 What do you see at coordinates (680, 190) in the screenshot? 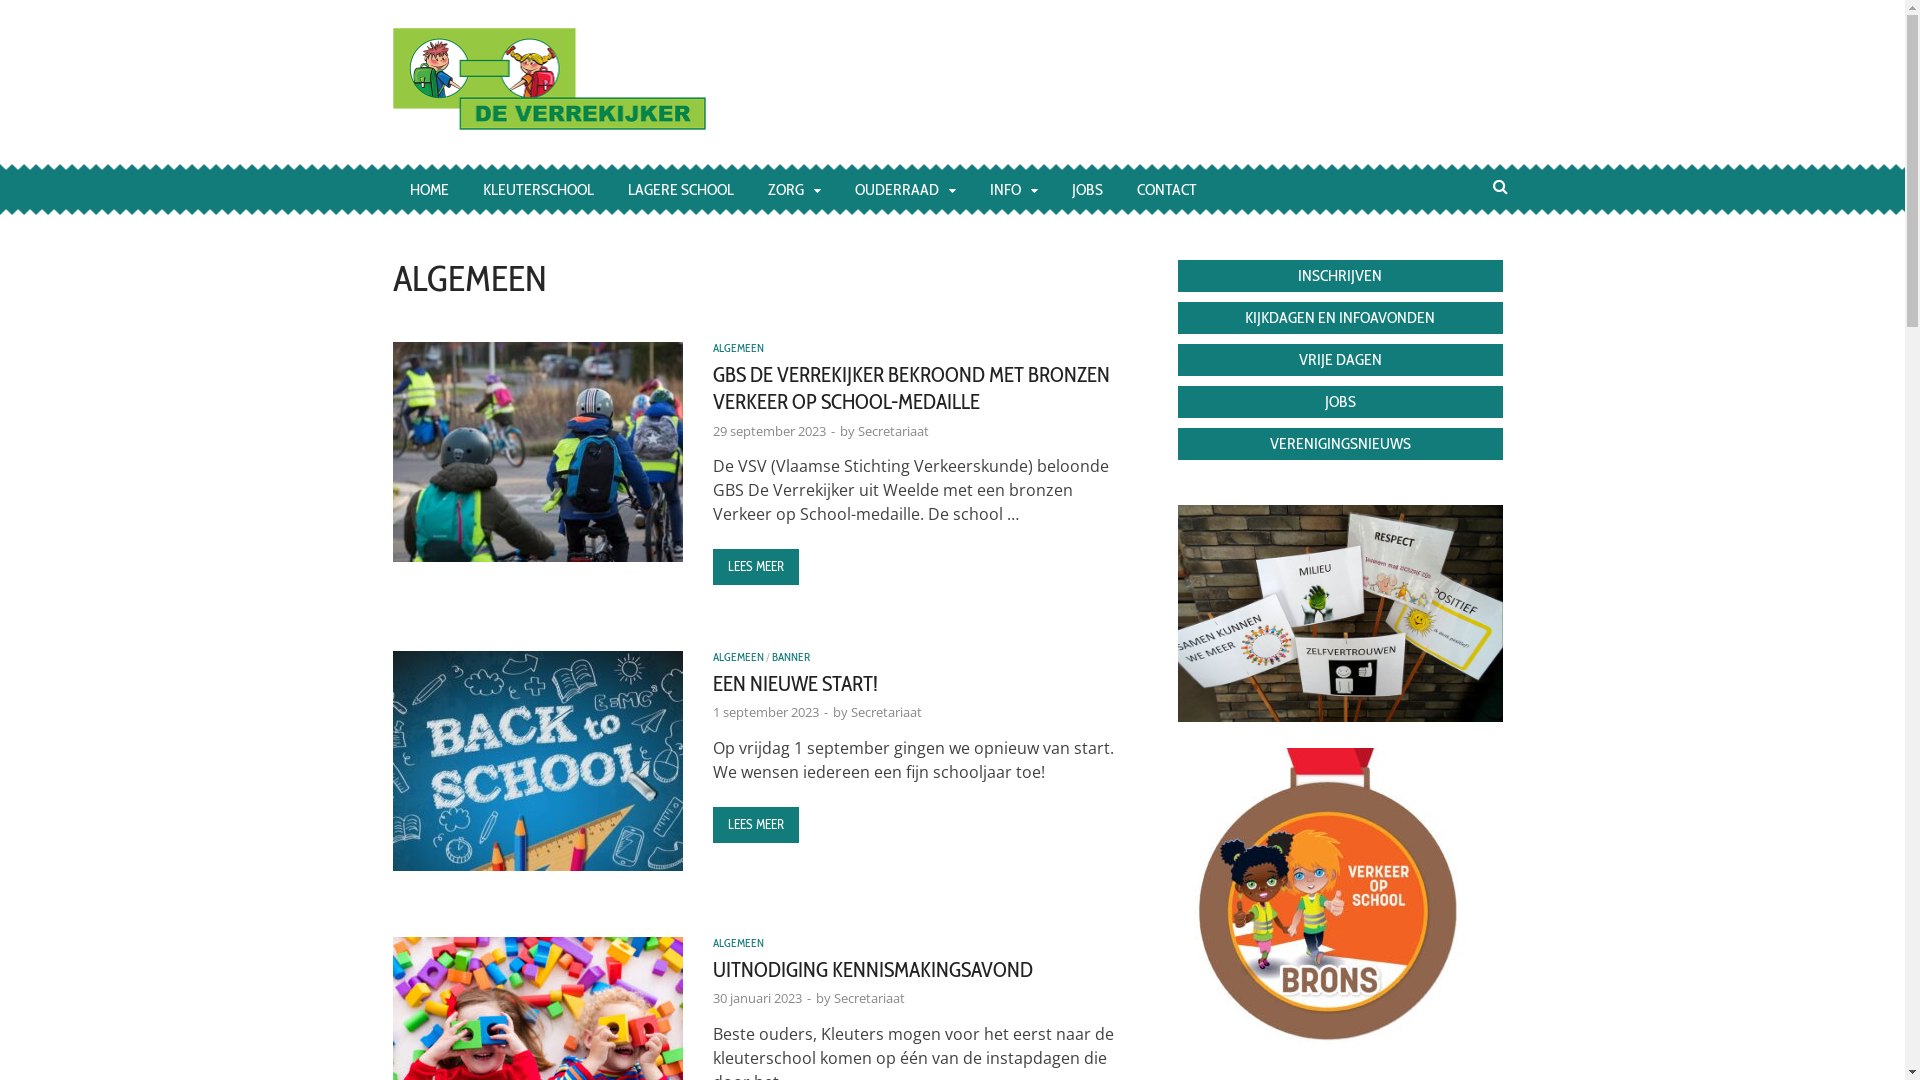
I see `LAGERE SCHOOL` at bounding box center [680, 190].